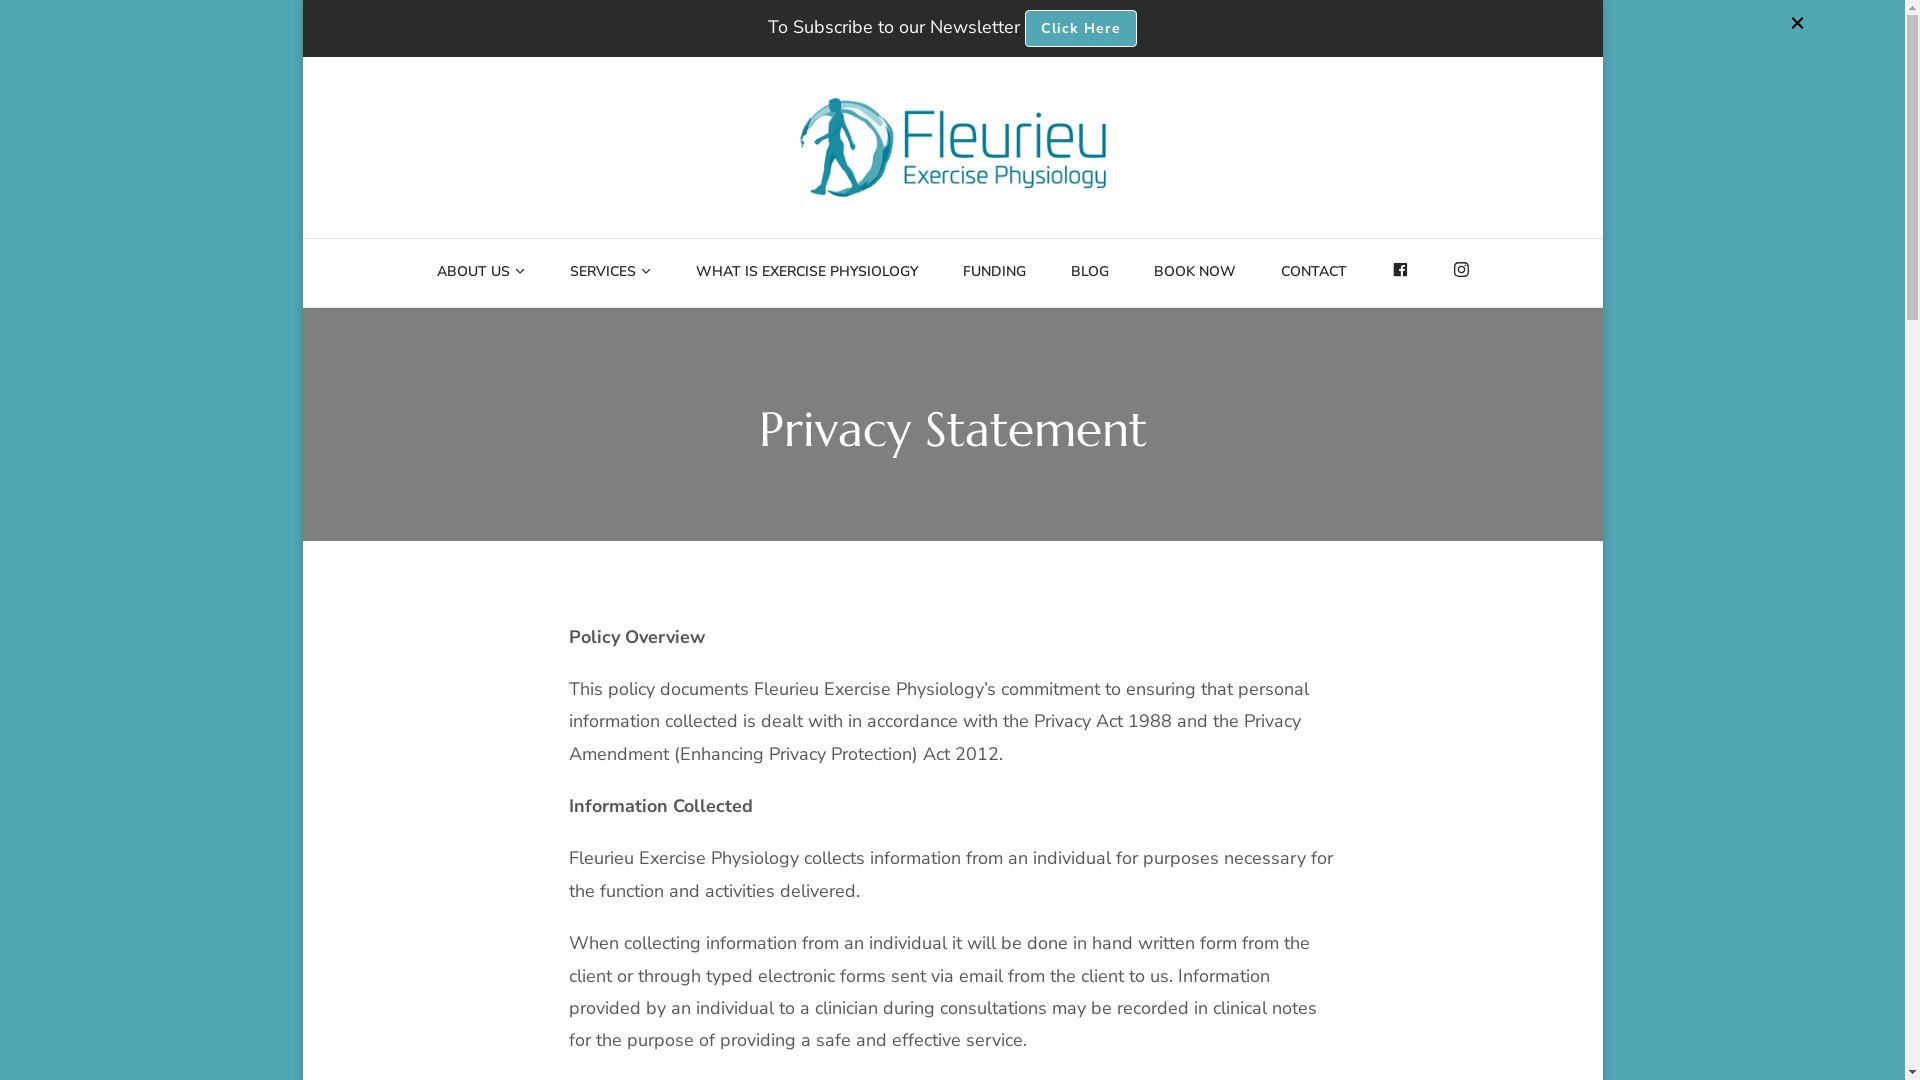  What do you see at coordinates (1090, 273) in the screenshot?
I see `BLOG` at bounding box center [1090, 273].